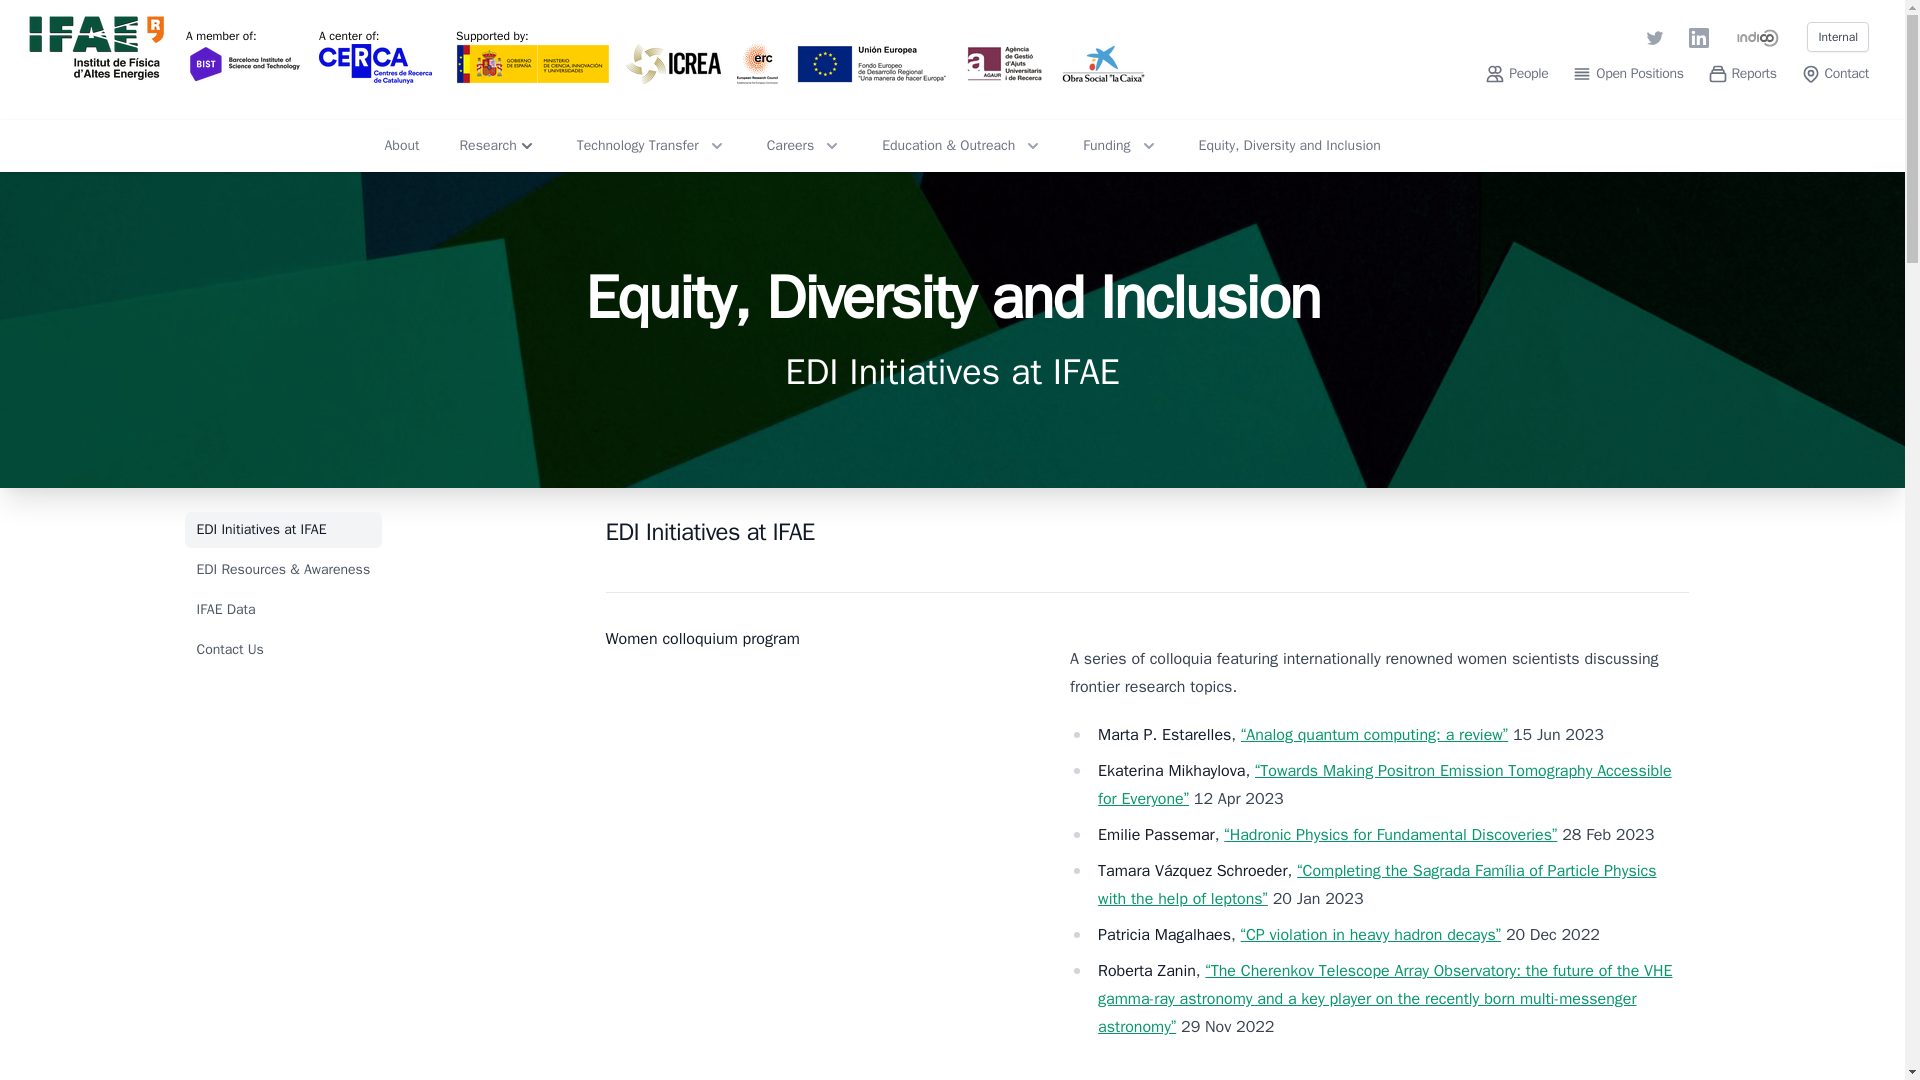 The width and height of the screenshot is (1920, 1080). What do you see at coordinates (401, 146) in the screenshot?
I see `About` at bounding box center [401, 146].